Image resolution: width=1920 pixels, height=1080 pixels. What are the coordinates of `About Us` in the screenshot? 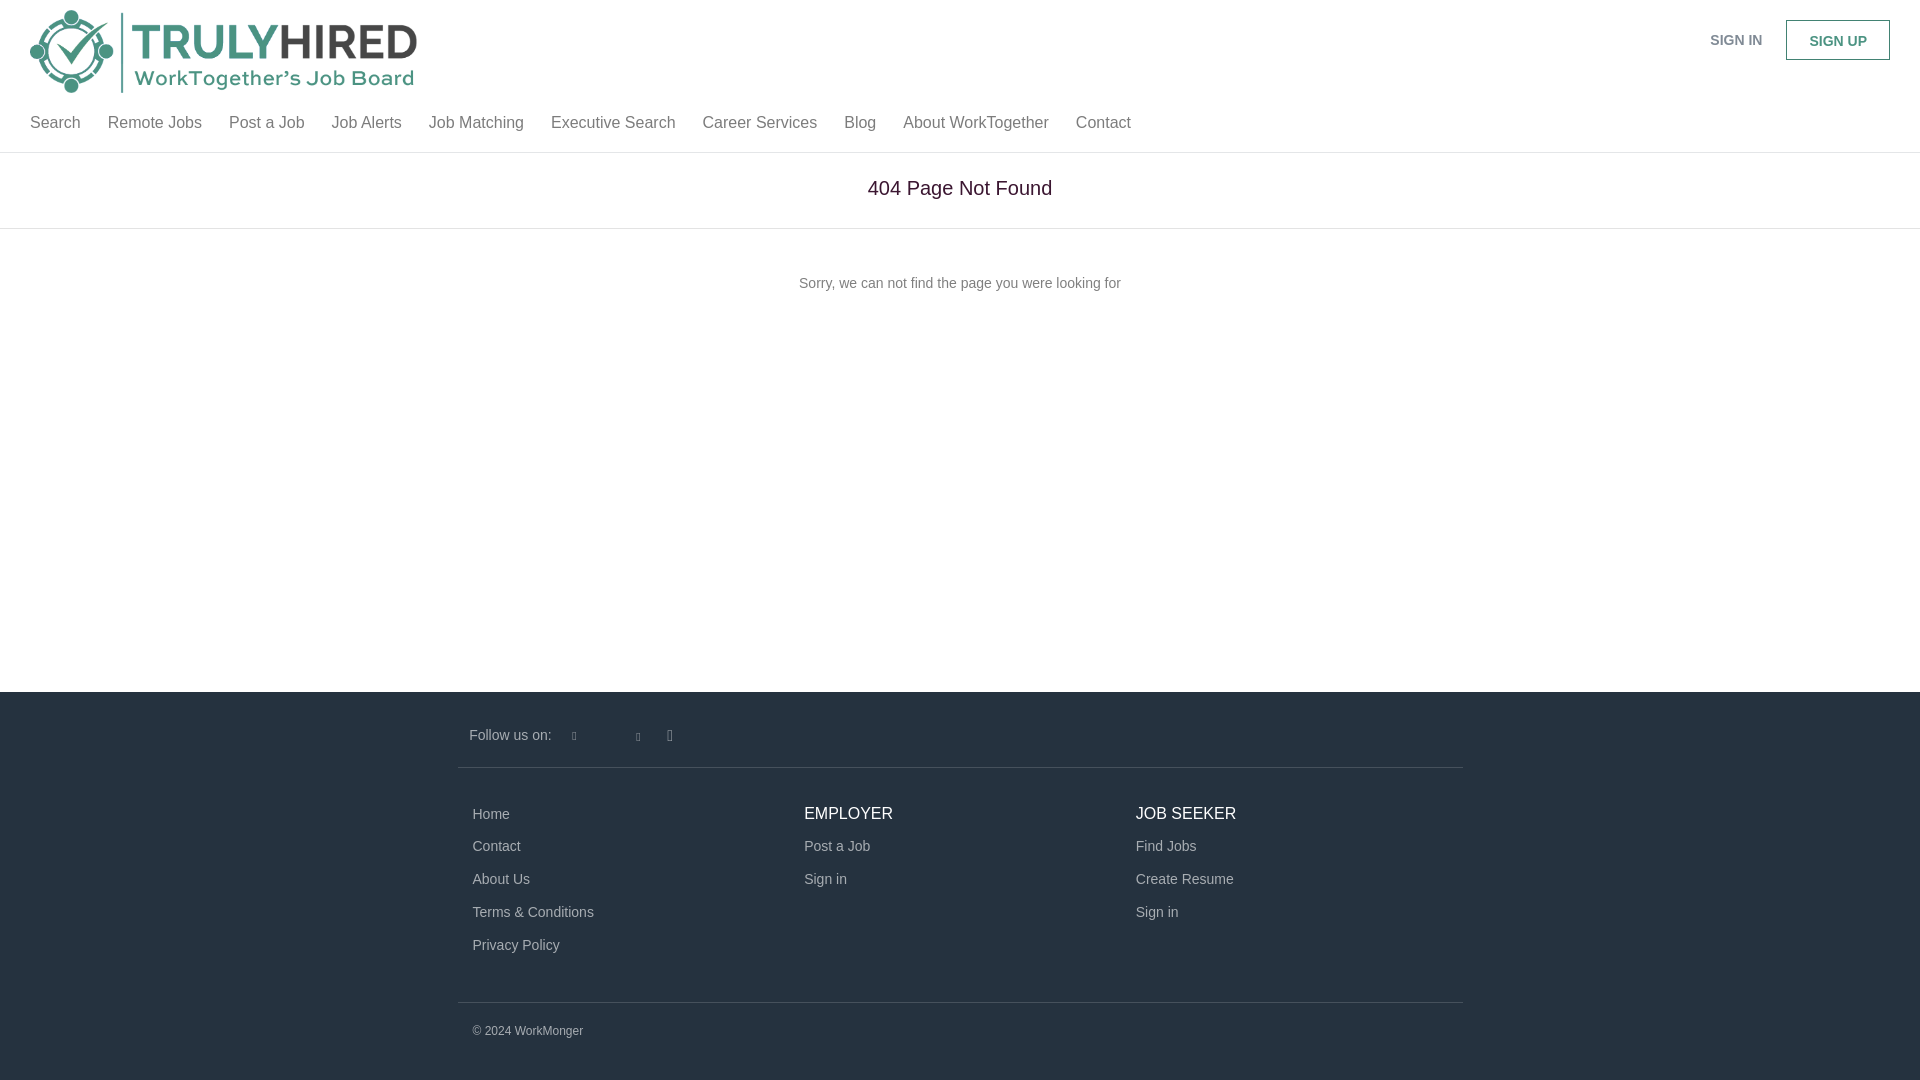 It's located at (500, 878).